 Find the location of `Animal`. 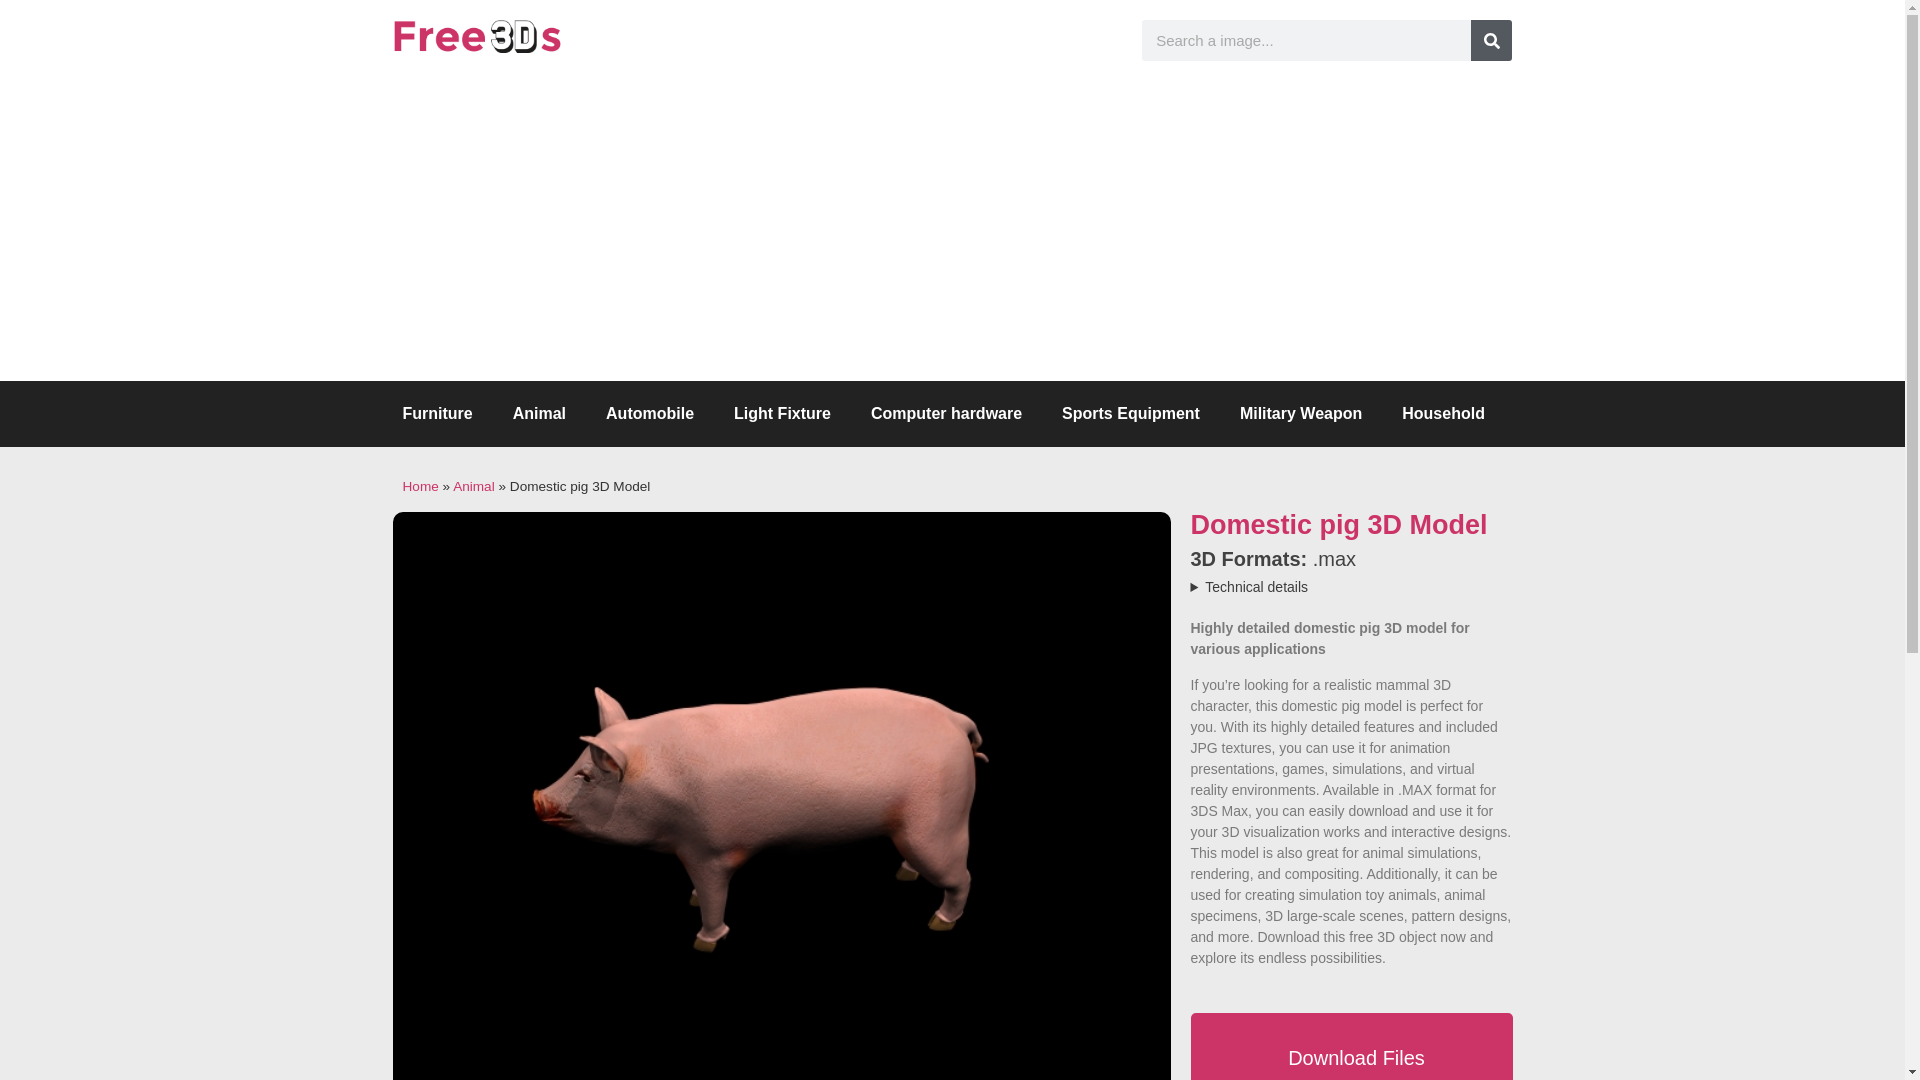

Animal is located at coordinates (474, 486).